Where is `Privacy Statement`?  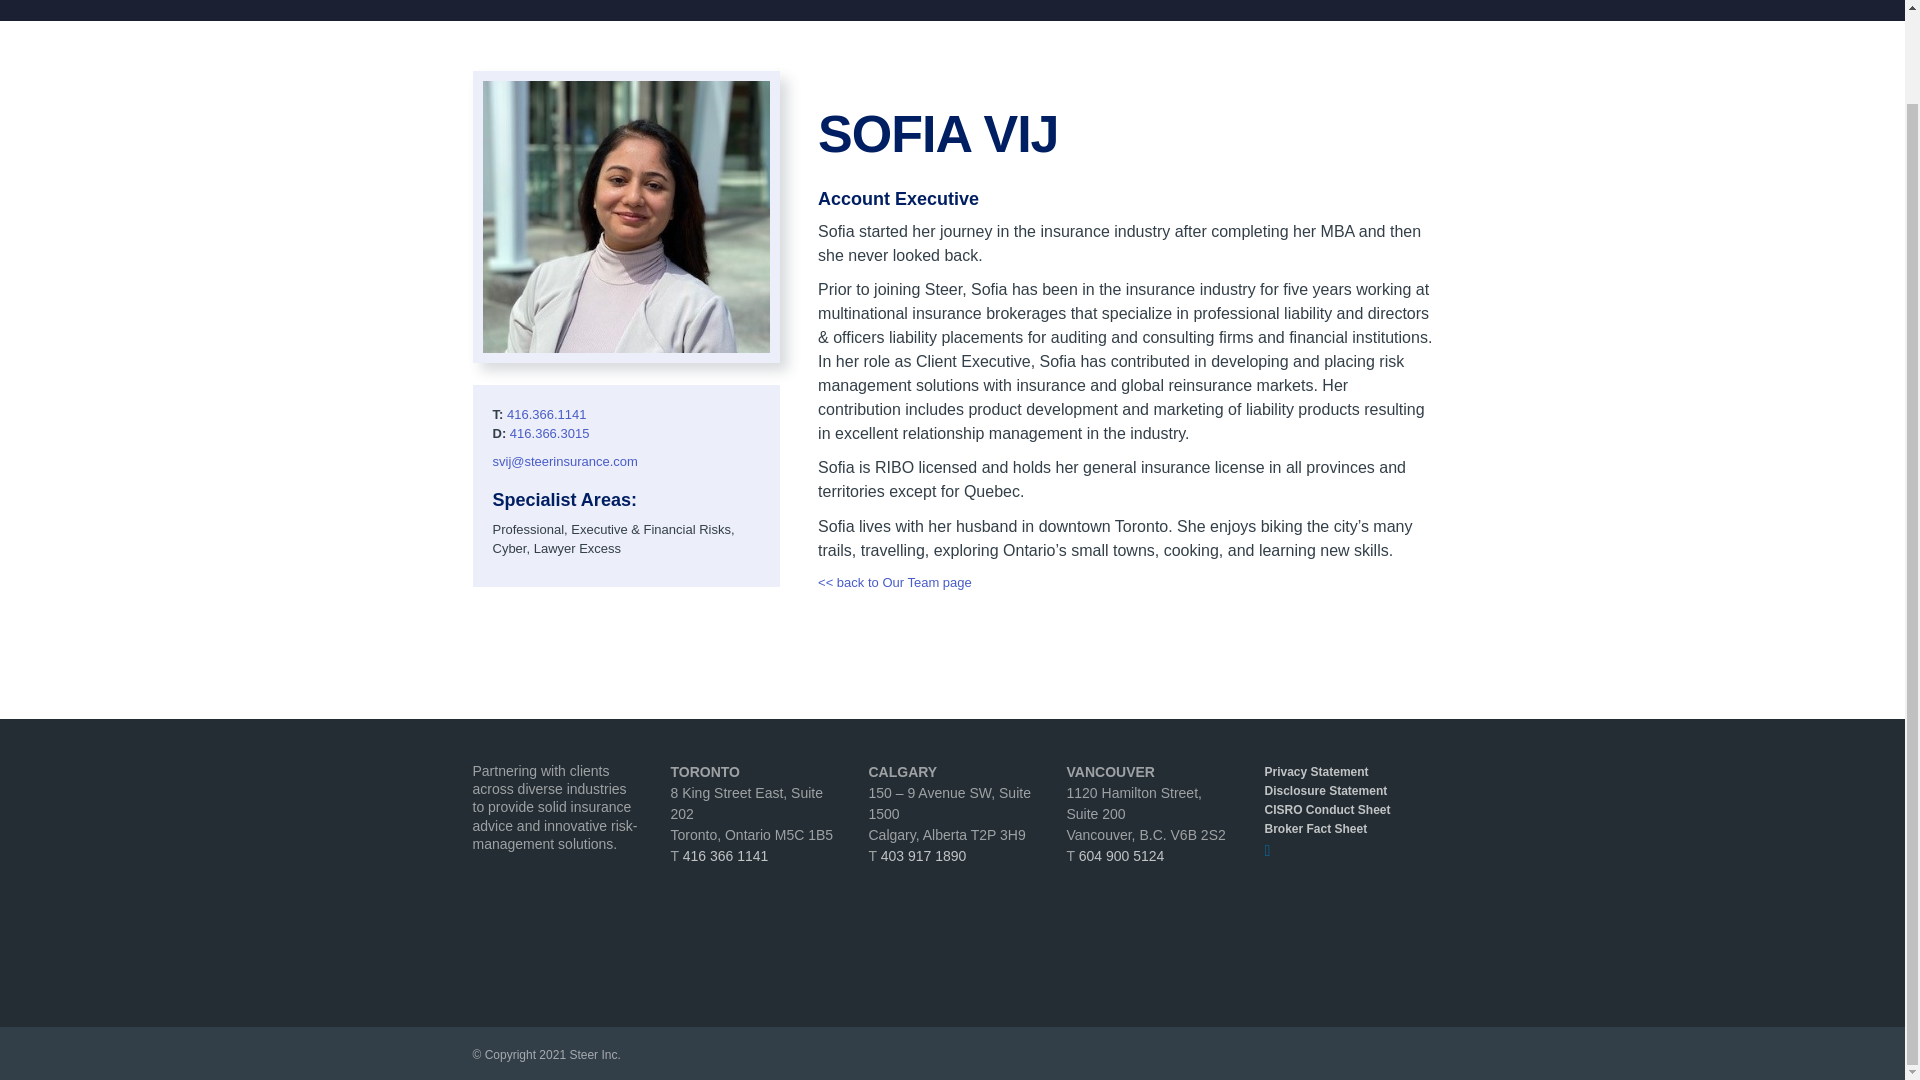 Privacy Statement is located at coordinates (1346, 772).